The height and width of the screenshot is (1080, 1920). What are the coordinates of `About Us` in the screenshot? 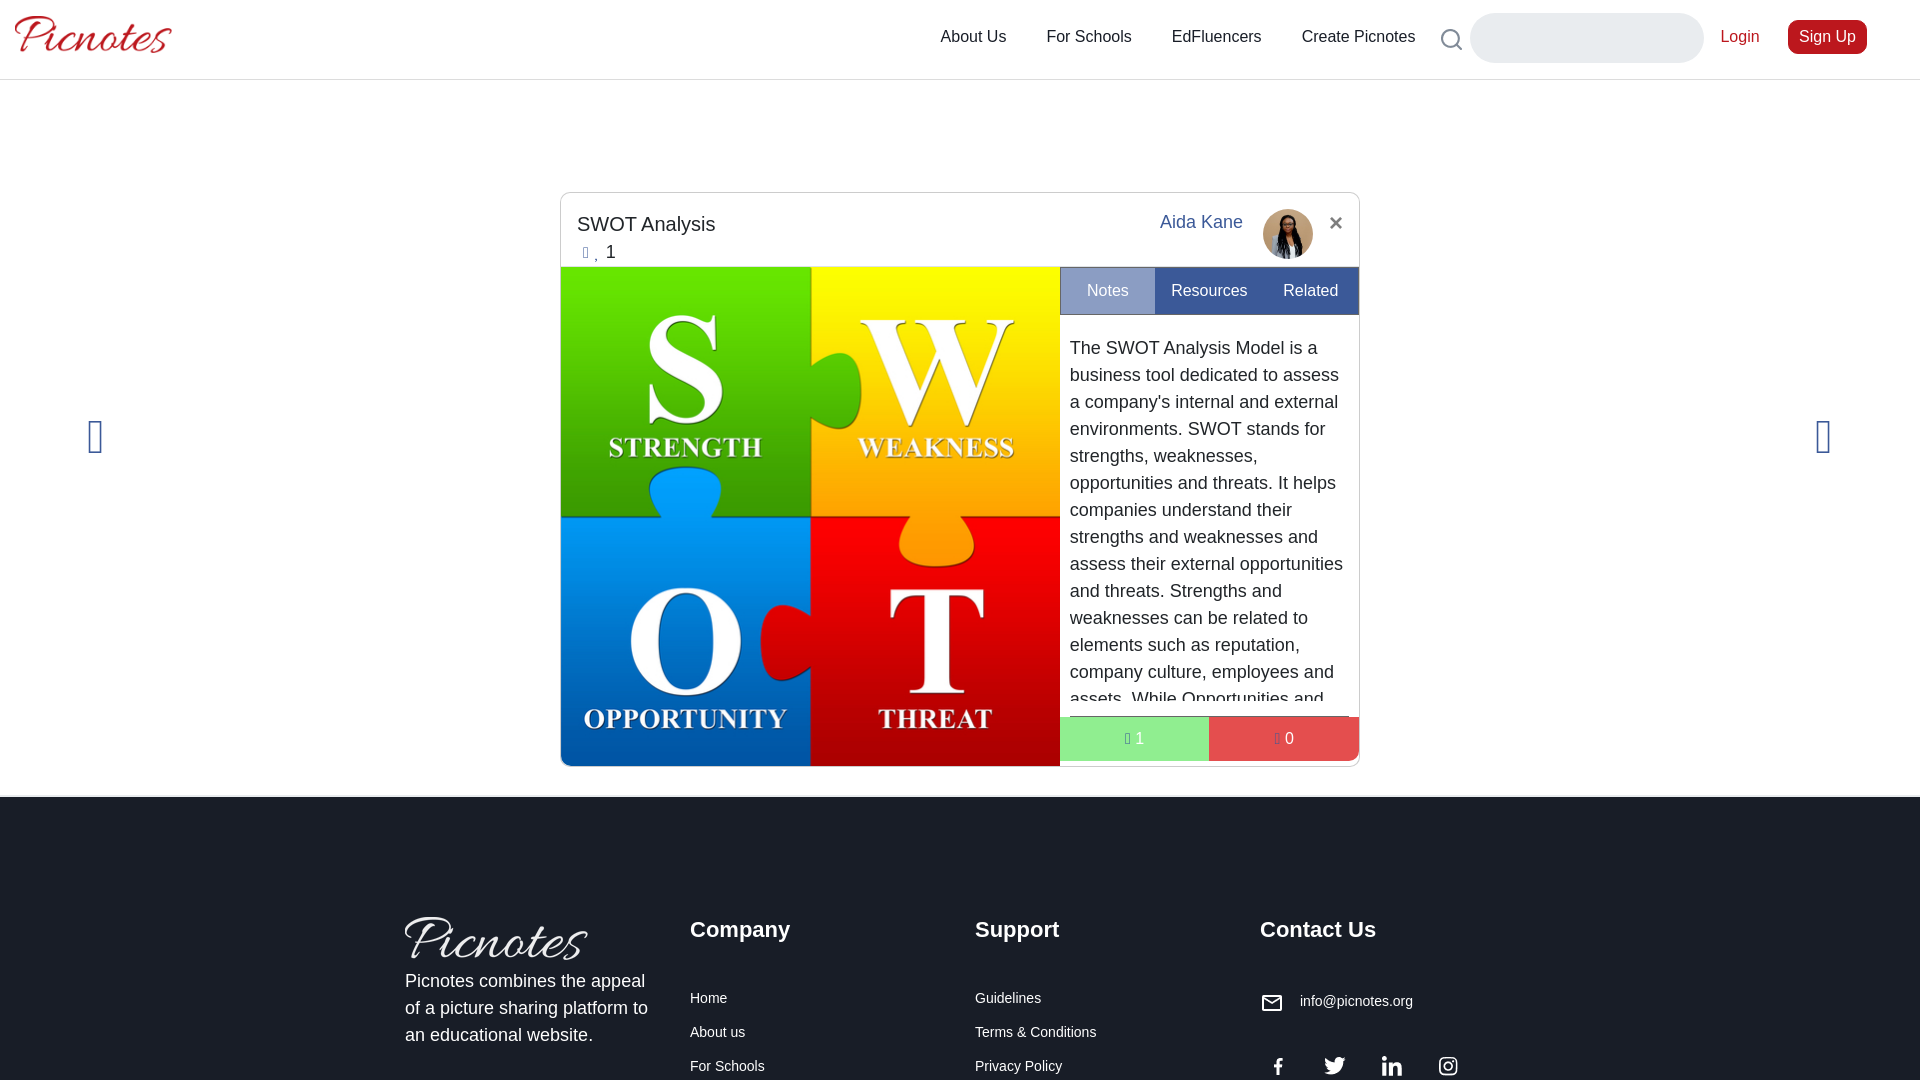 It's located at (974, 36).